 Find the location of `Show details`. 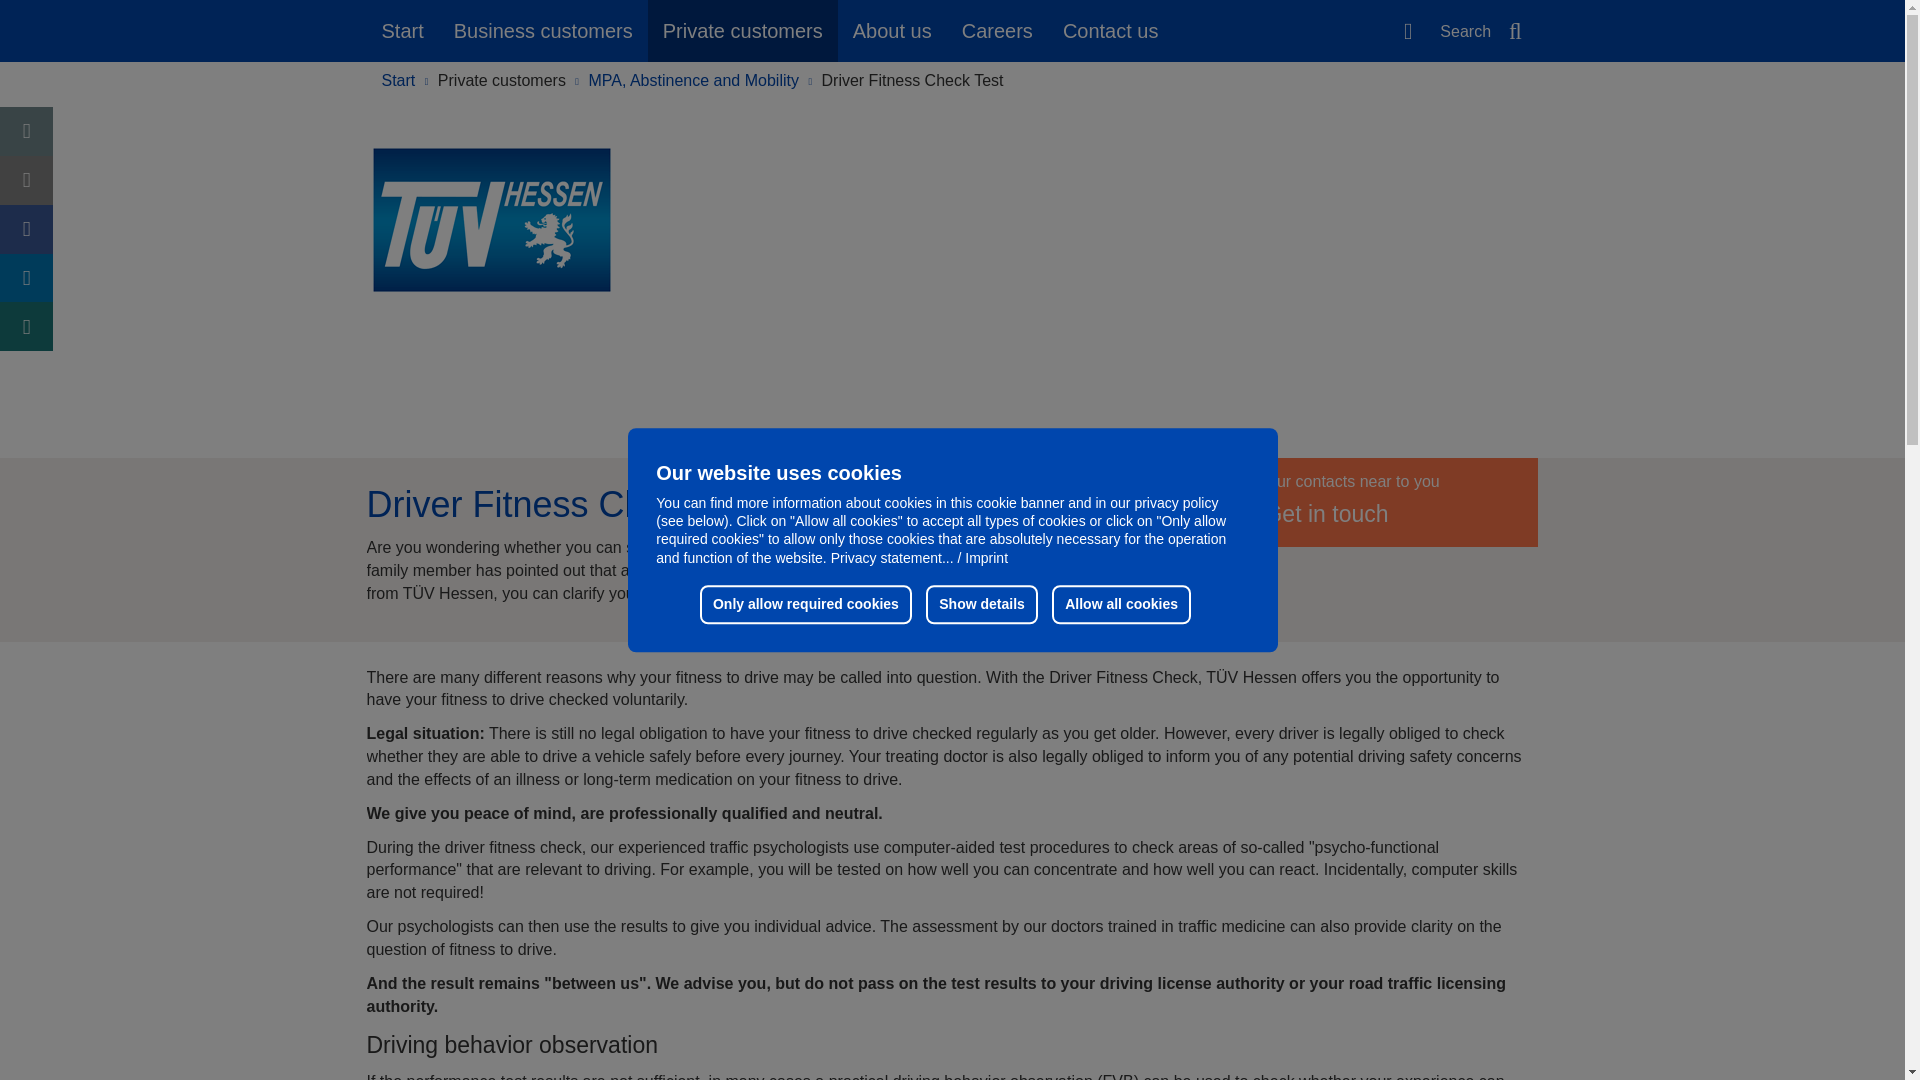

Show details is located at coordinates (982, 604).